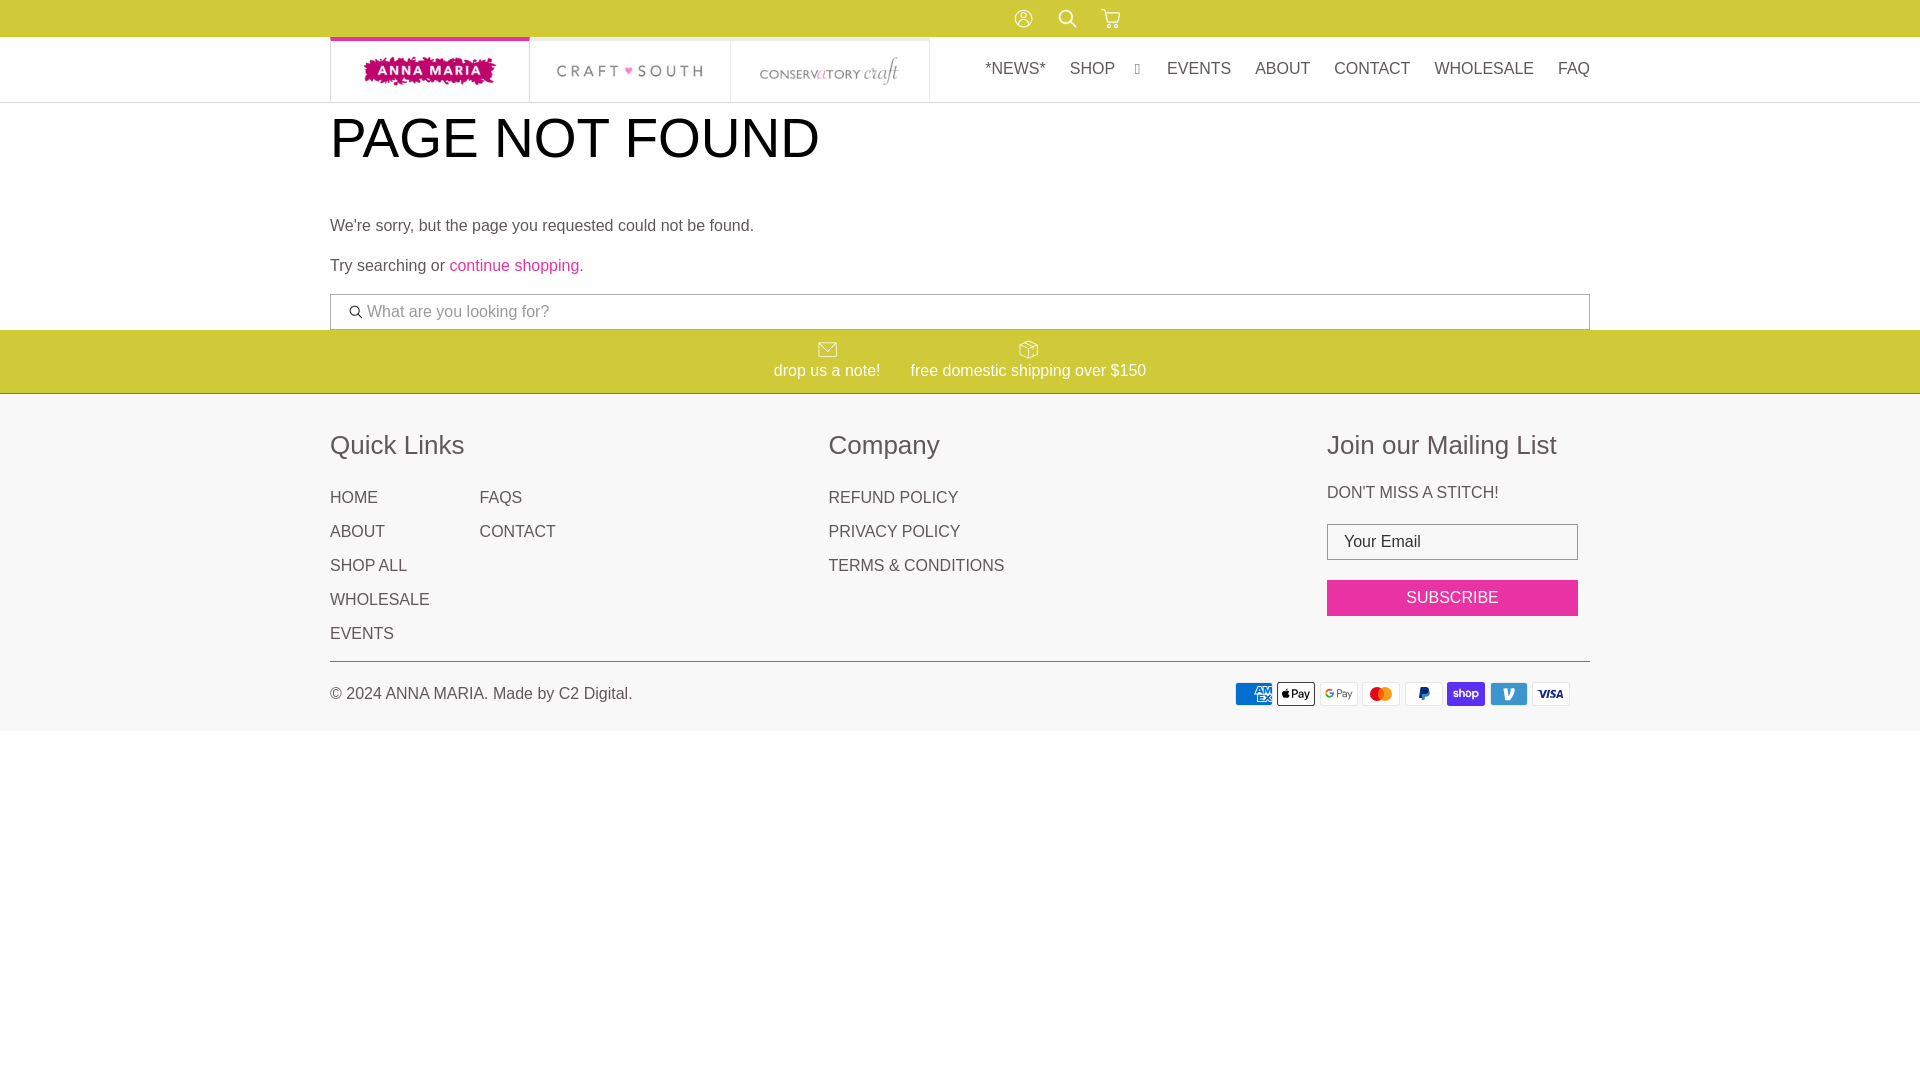 This screenshot has height=1080, width=1920. What do you see at coordinates (430, 68) in the screenshot?
I see `Anna Maria` at bounding box center [430, 68].